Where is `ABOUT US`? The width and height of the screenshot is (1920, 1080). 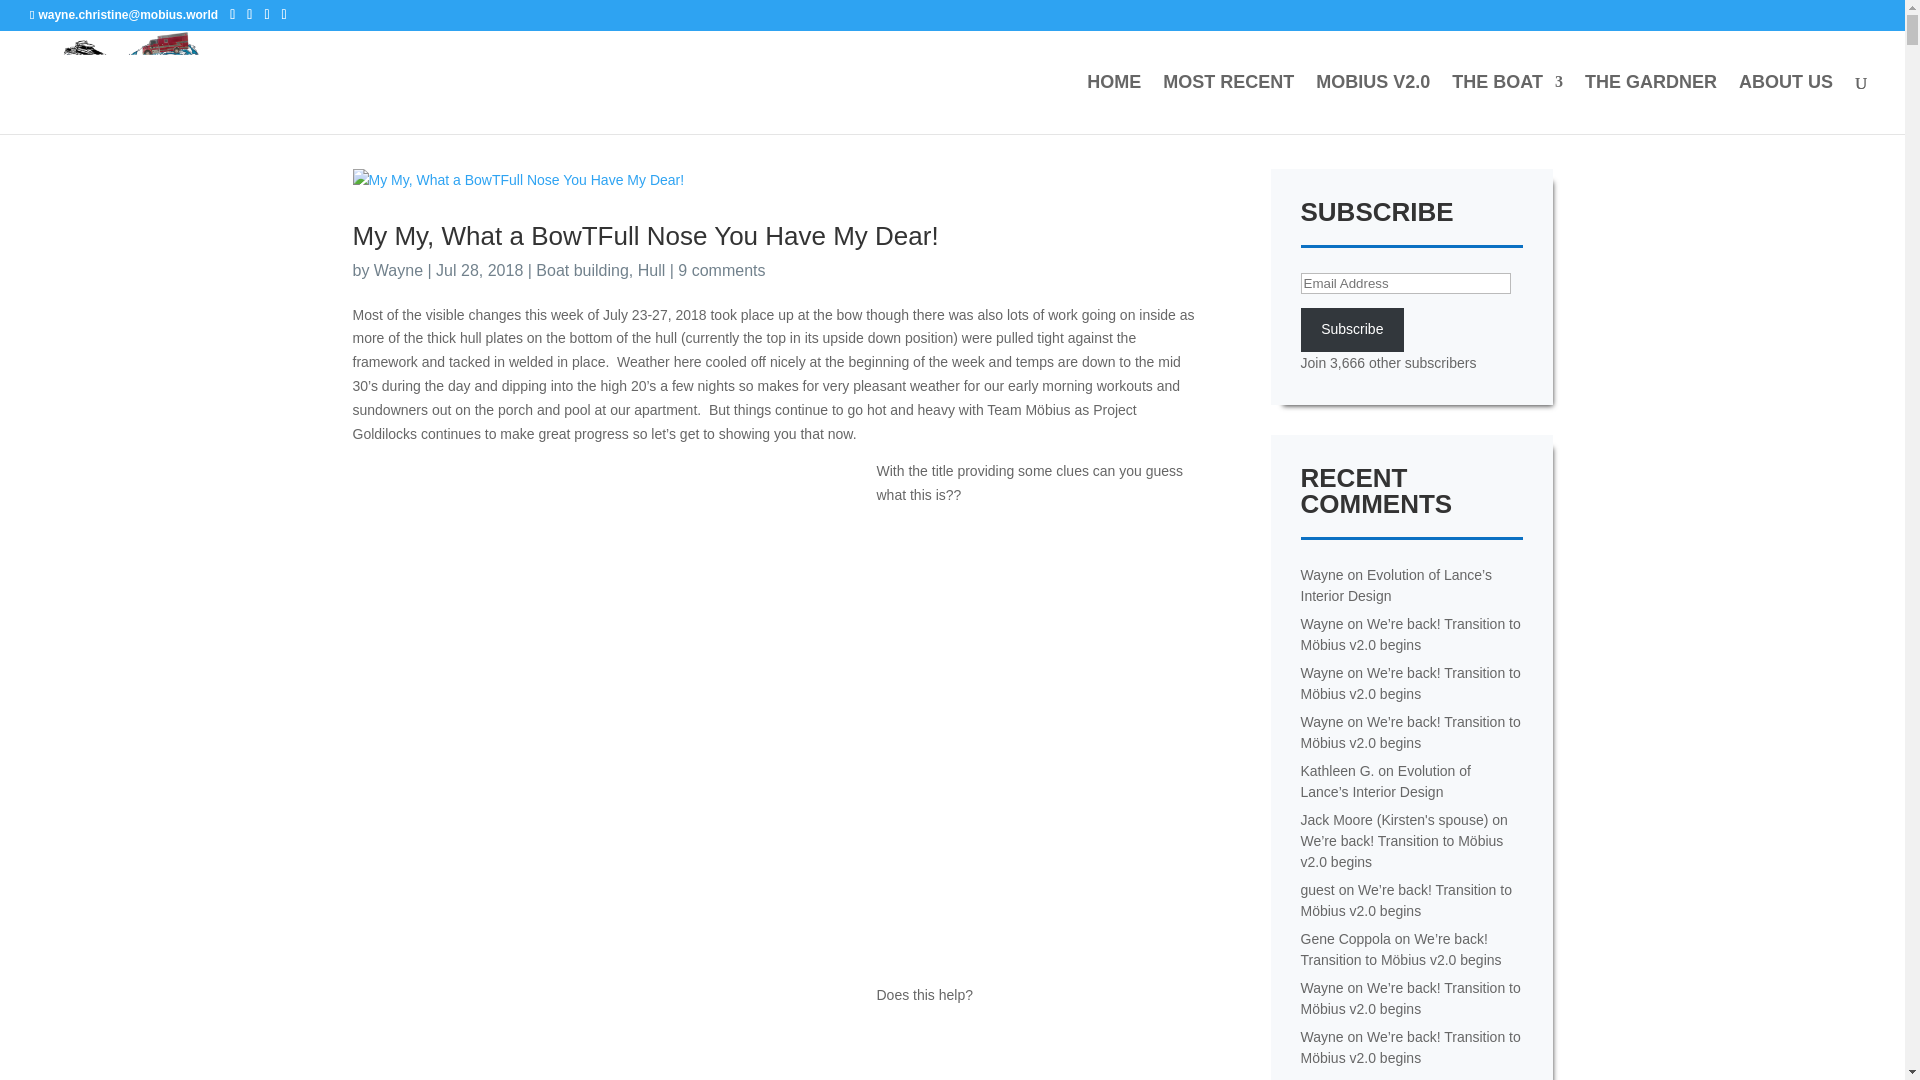
ABOUT US is located at coordinates (1786, 104).